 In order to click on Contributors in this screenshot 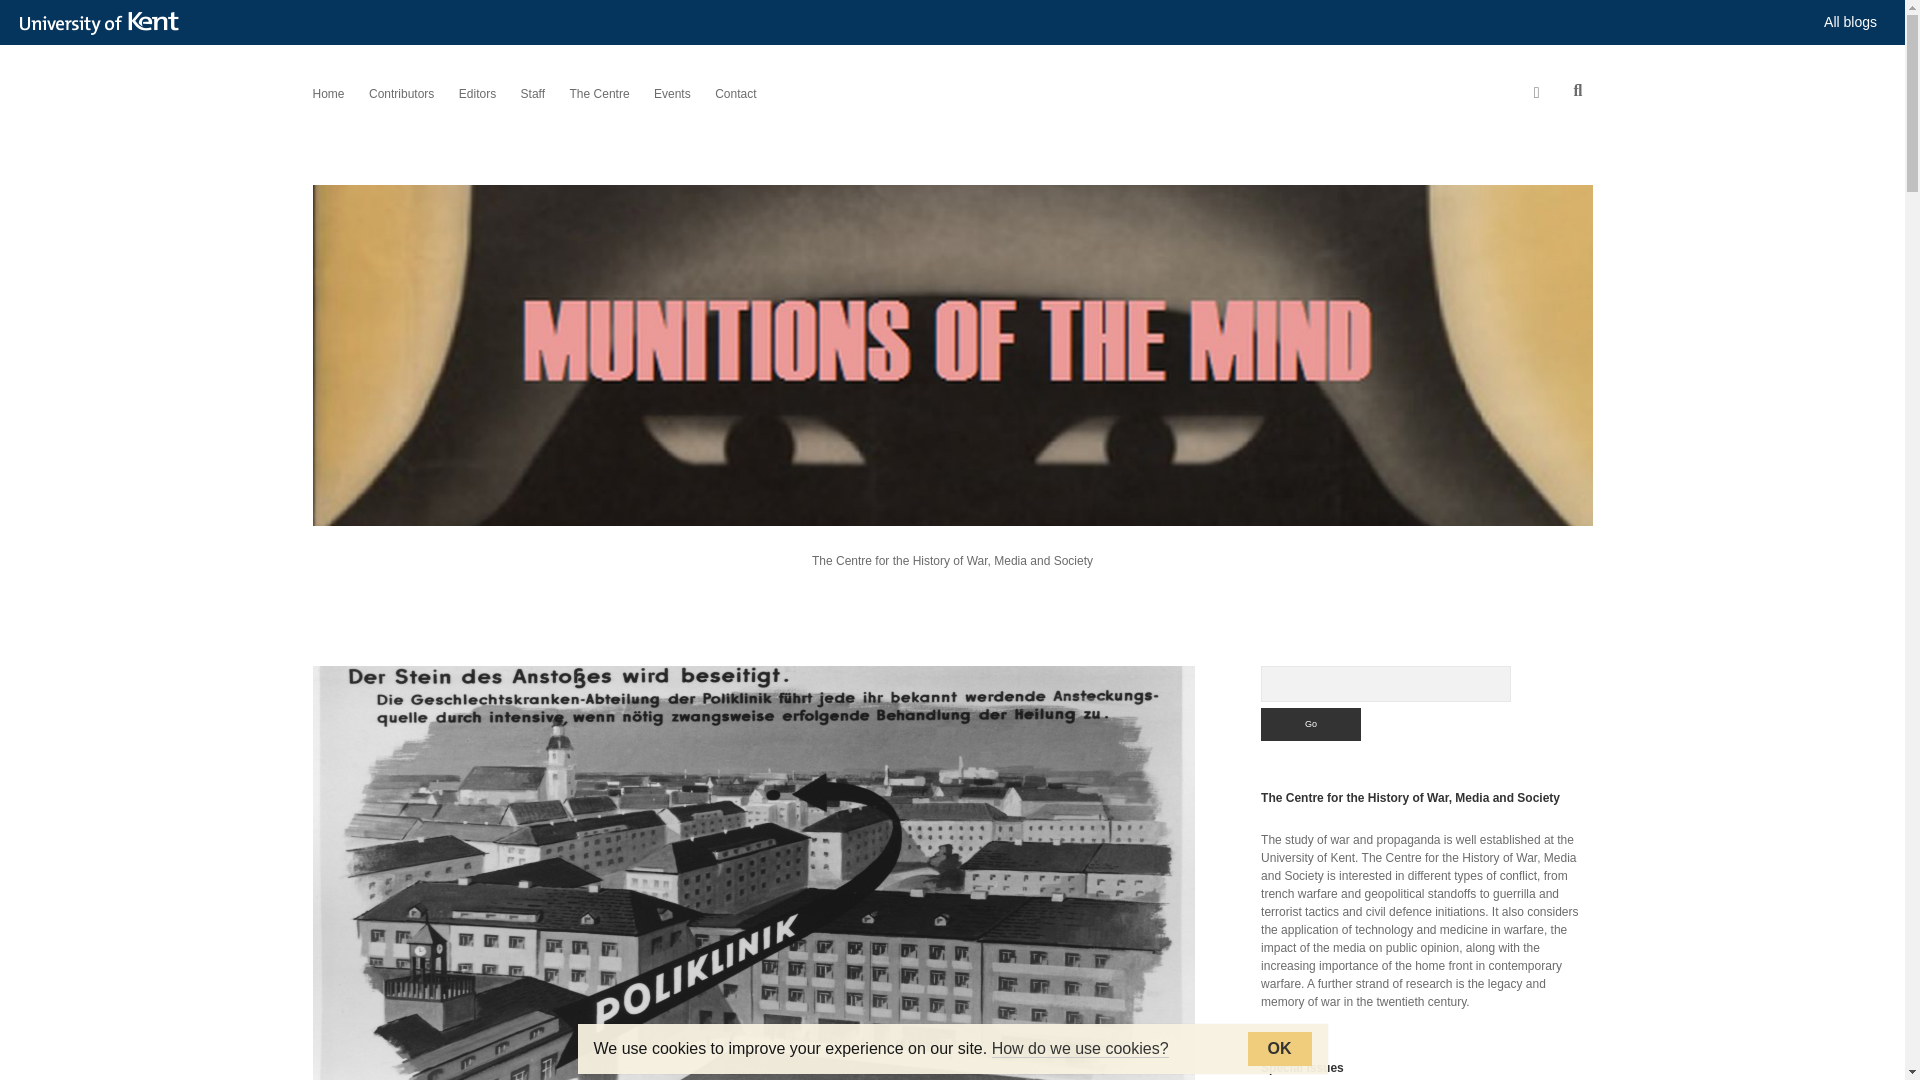, I will do `click(400, 94)`.